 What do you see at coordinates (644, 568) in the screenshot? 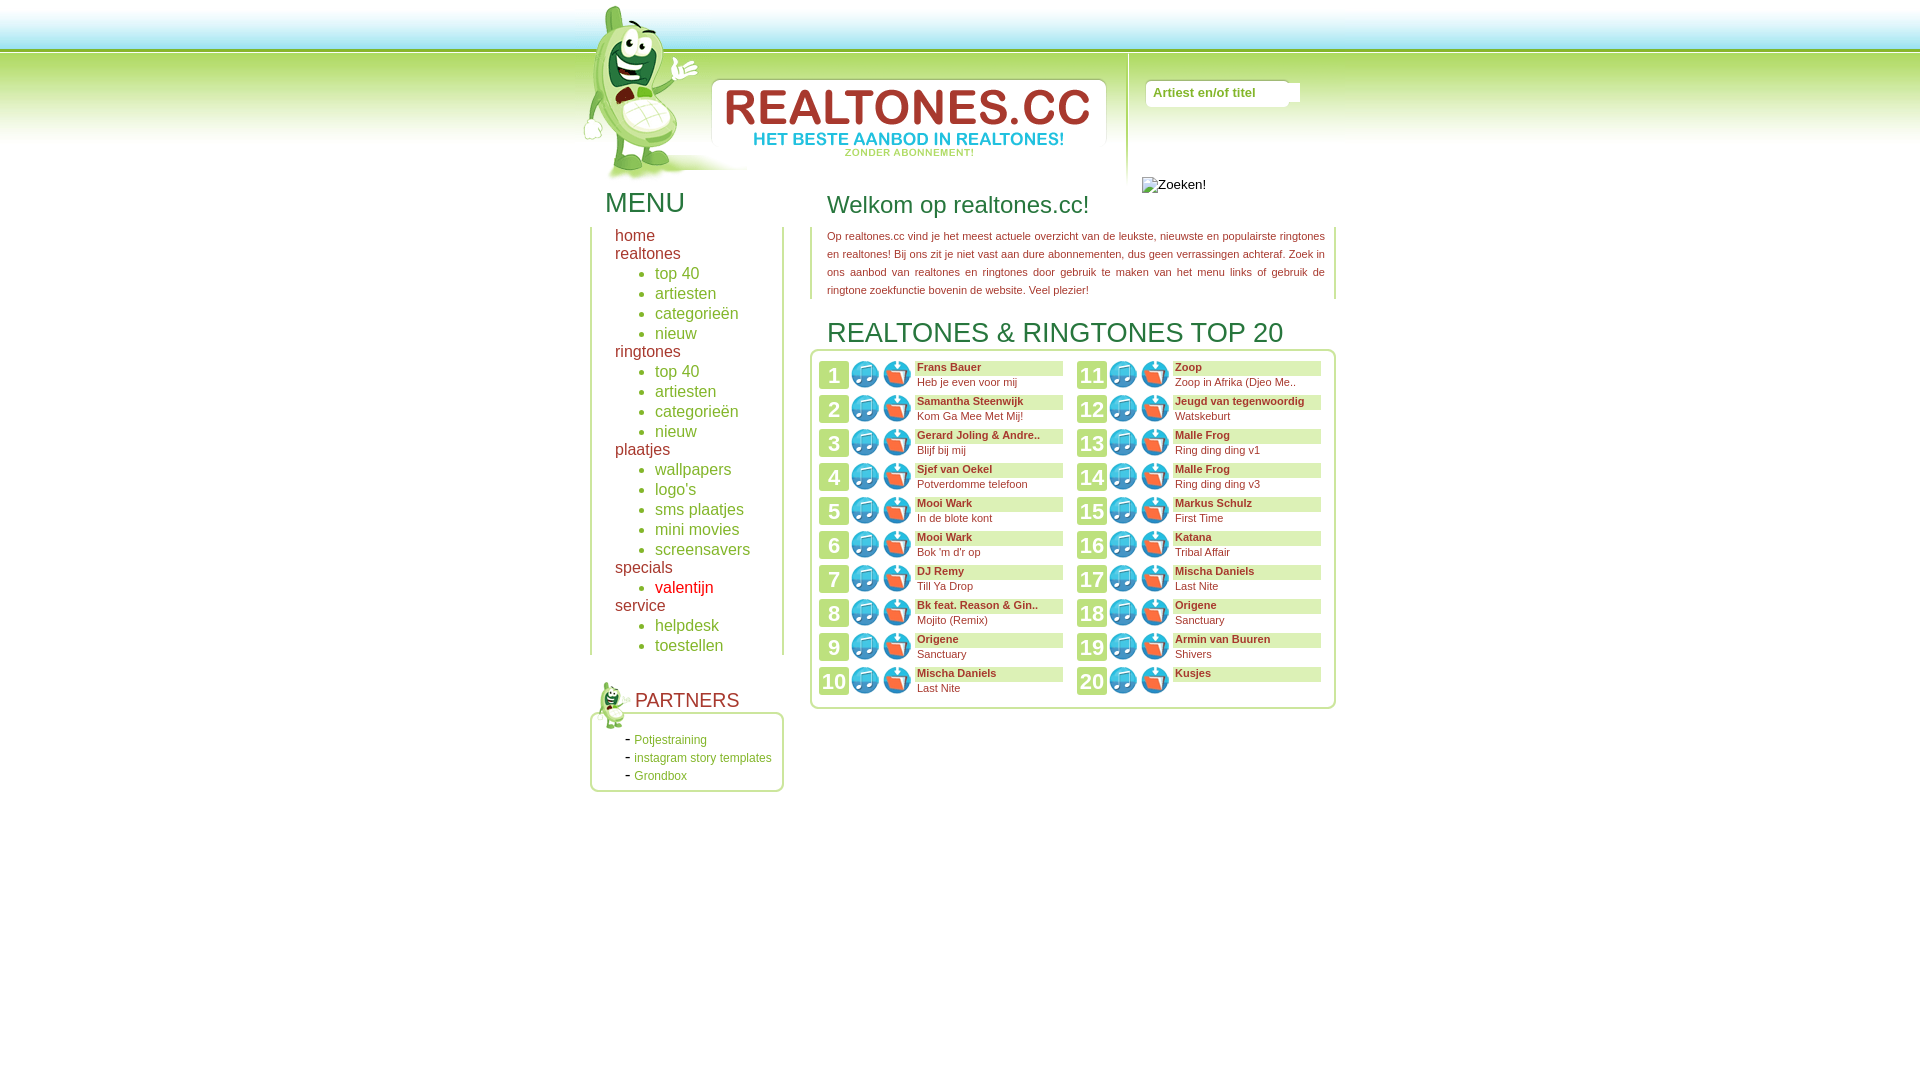
I see `specials` at bounding box center [644, 568].